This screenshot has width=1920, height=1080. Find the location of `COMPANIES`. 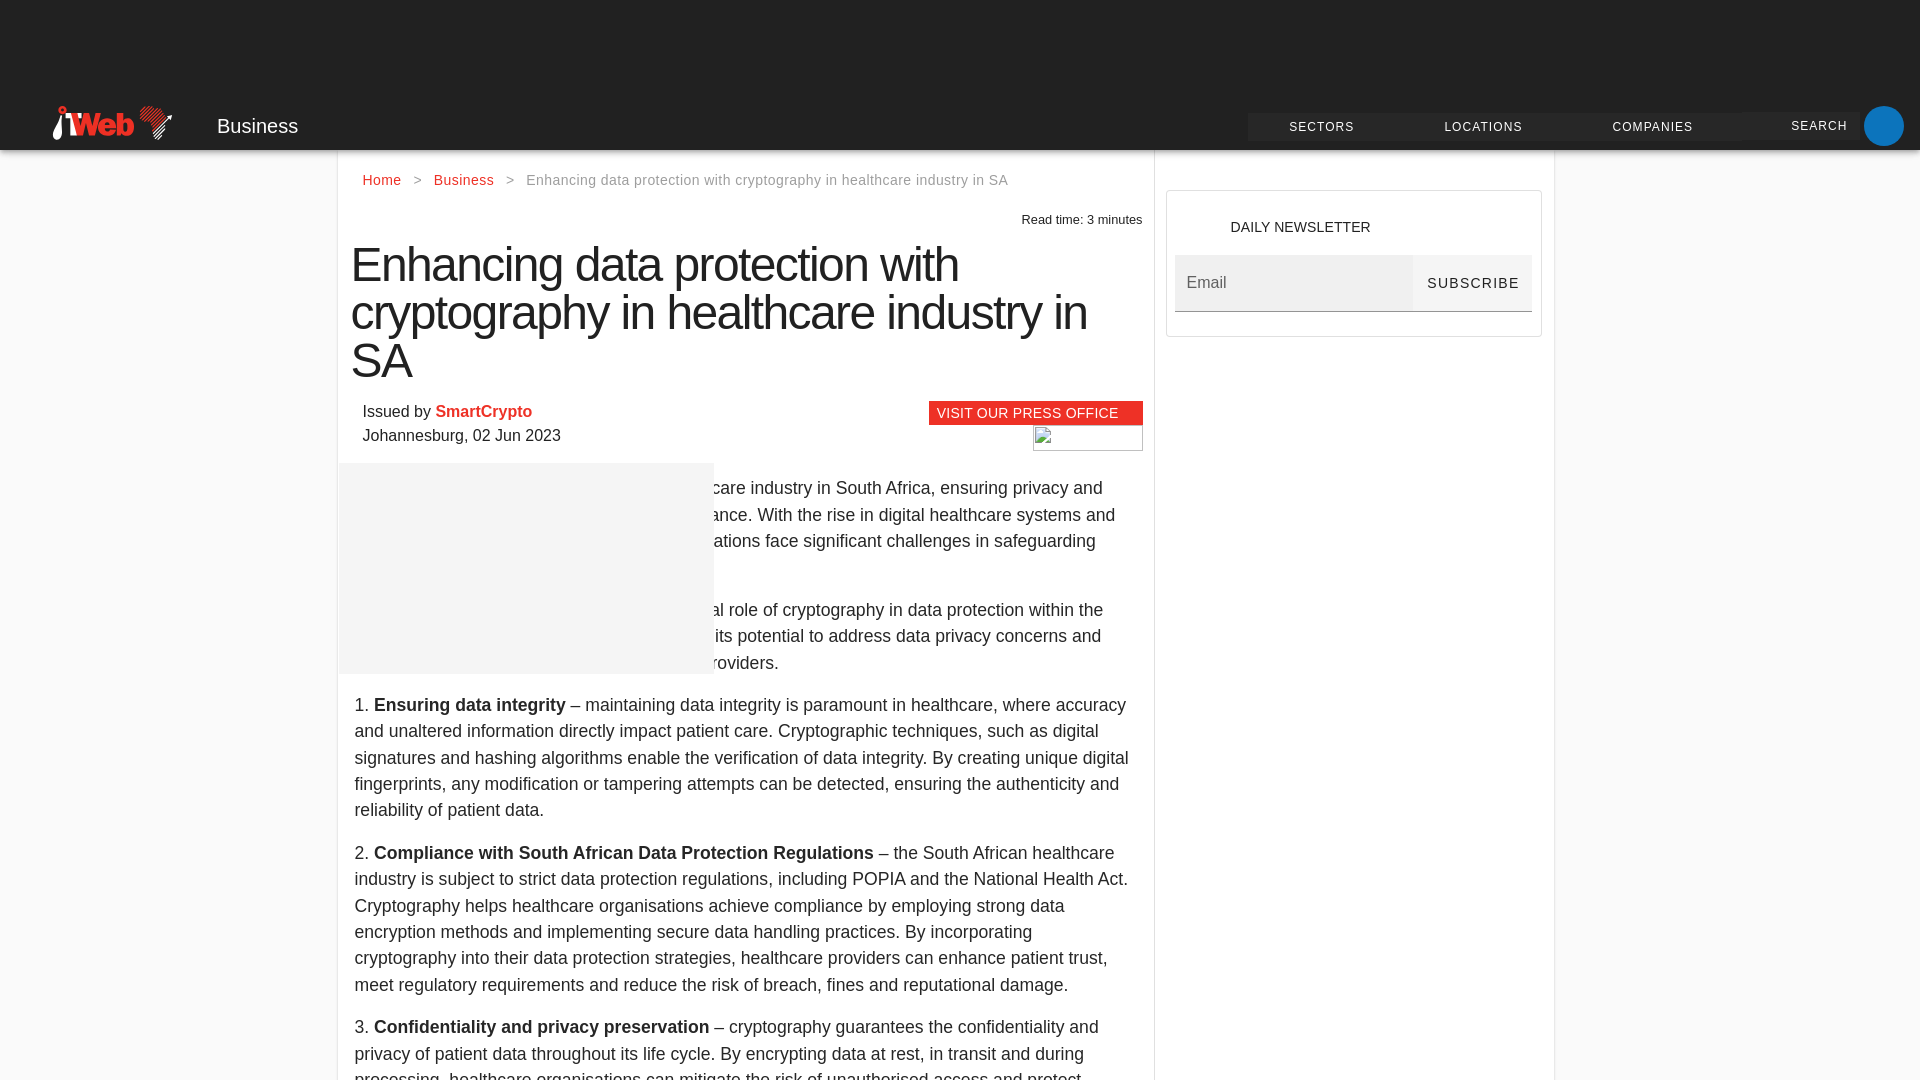

COMPANIES is located at coordinates (1656, 127).